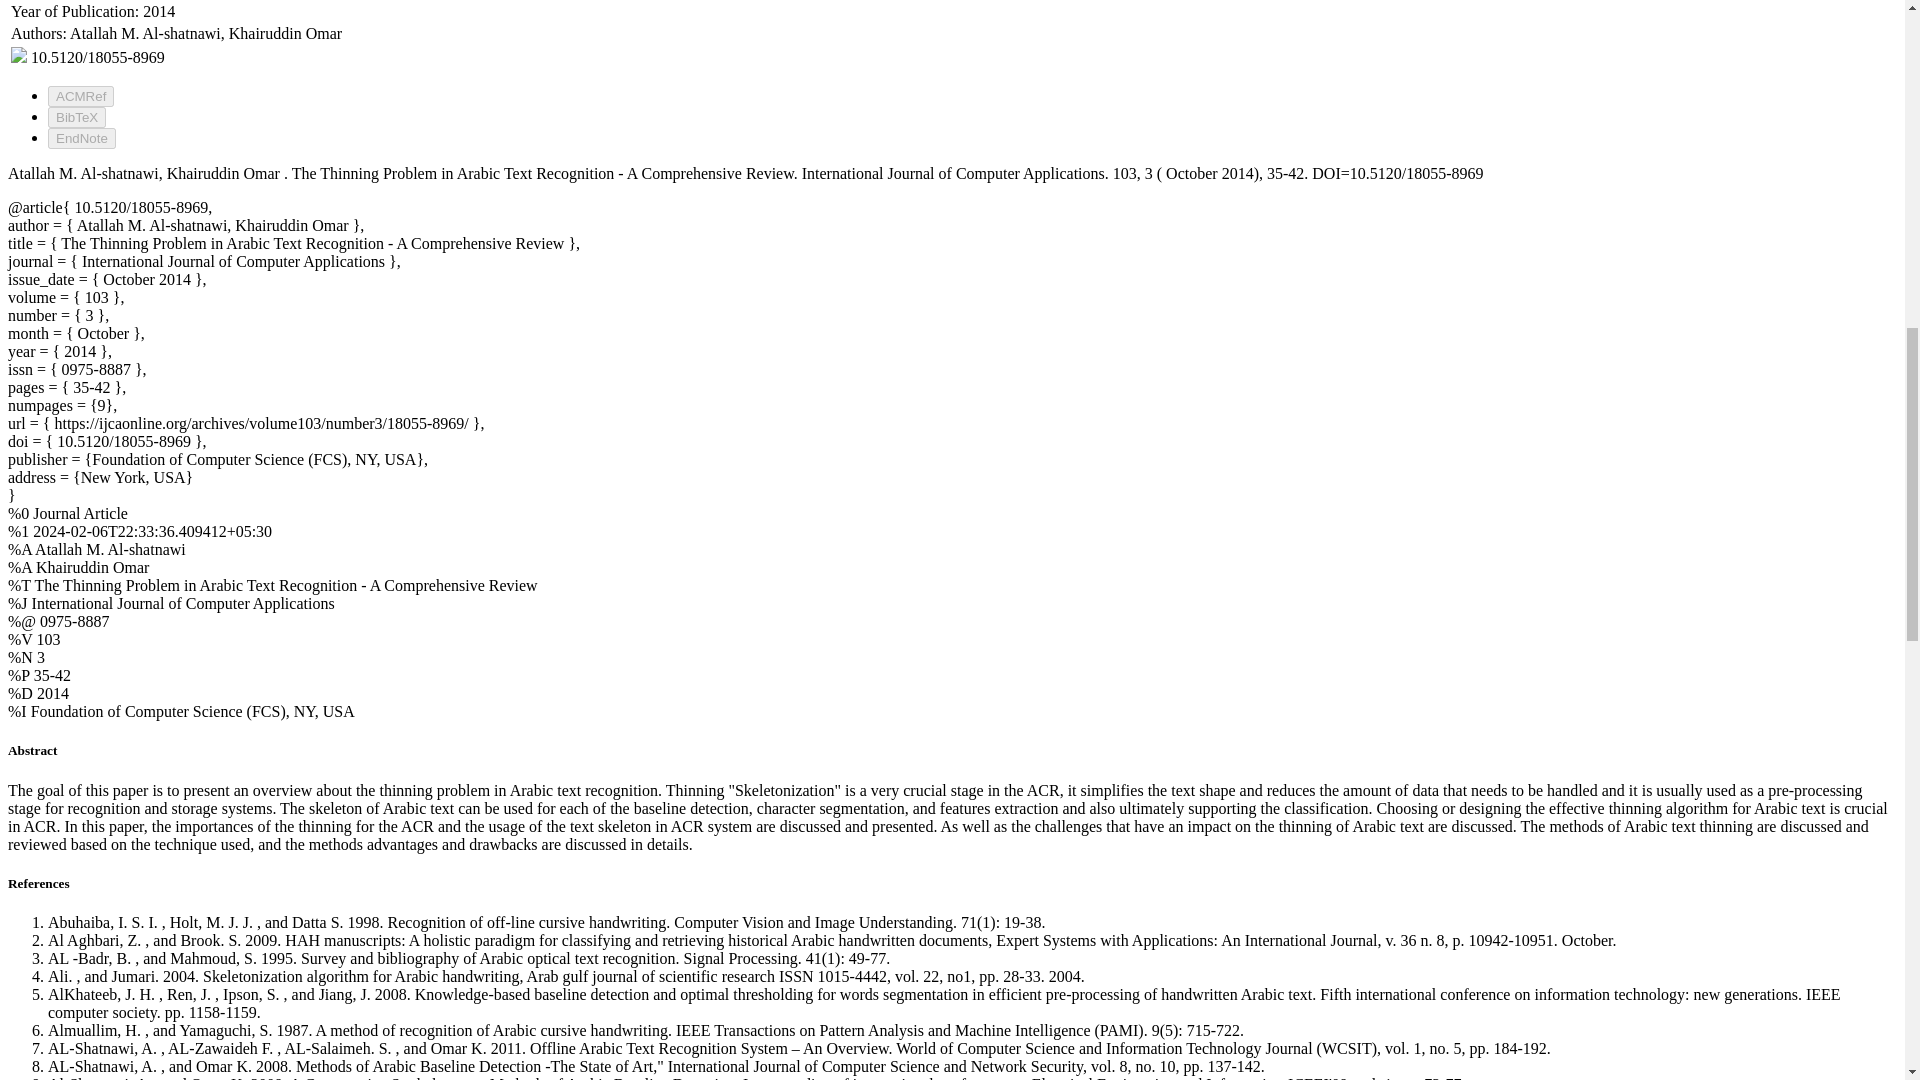 Image resolution: width=1920 pixels, height=1080 pixels. What do you see at coordinates (82, 138) in the screenshot?
I see `EndNote` at bounding box center [82, 138].